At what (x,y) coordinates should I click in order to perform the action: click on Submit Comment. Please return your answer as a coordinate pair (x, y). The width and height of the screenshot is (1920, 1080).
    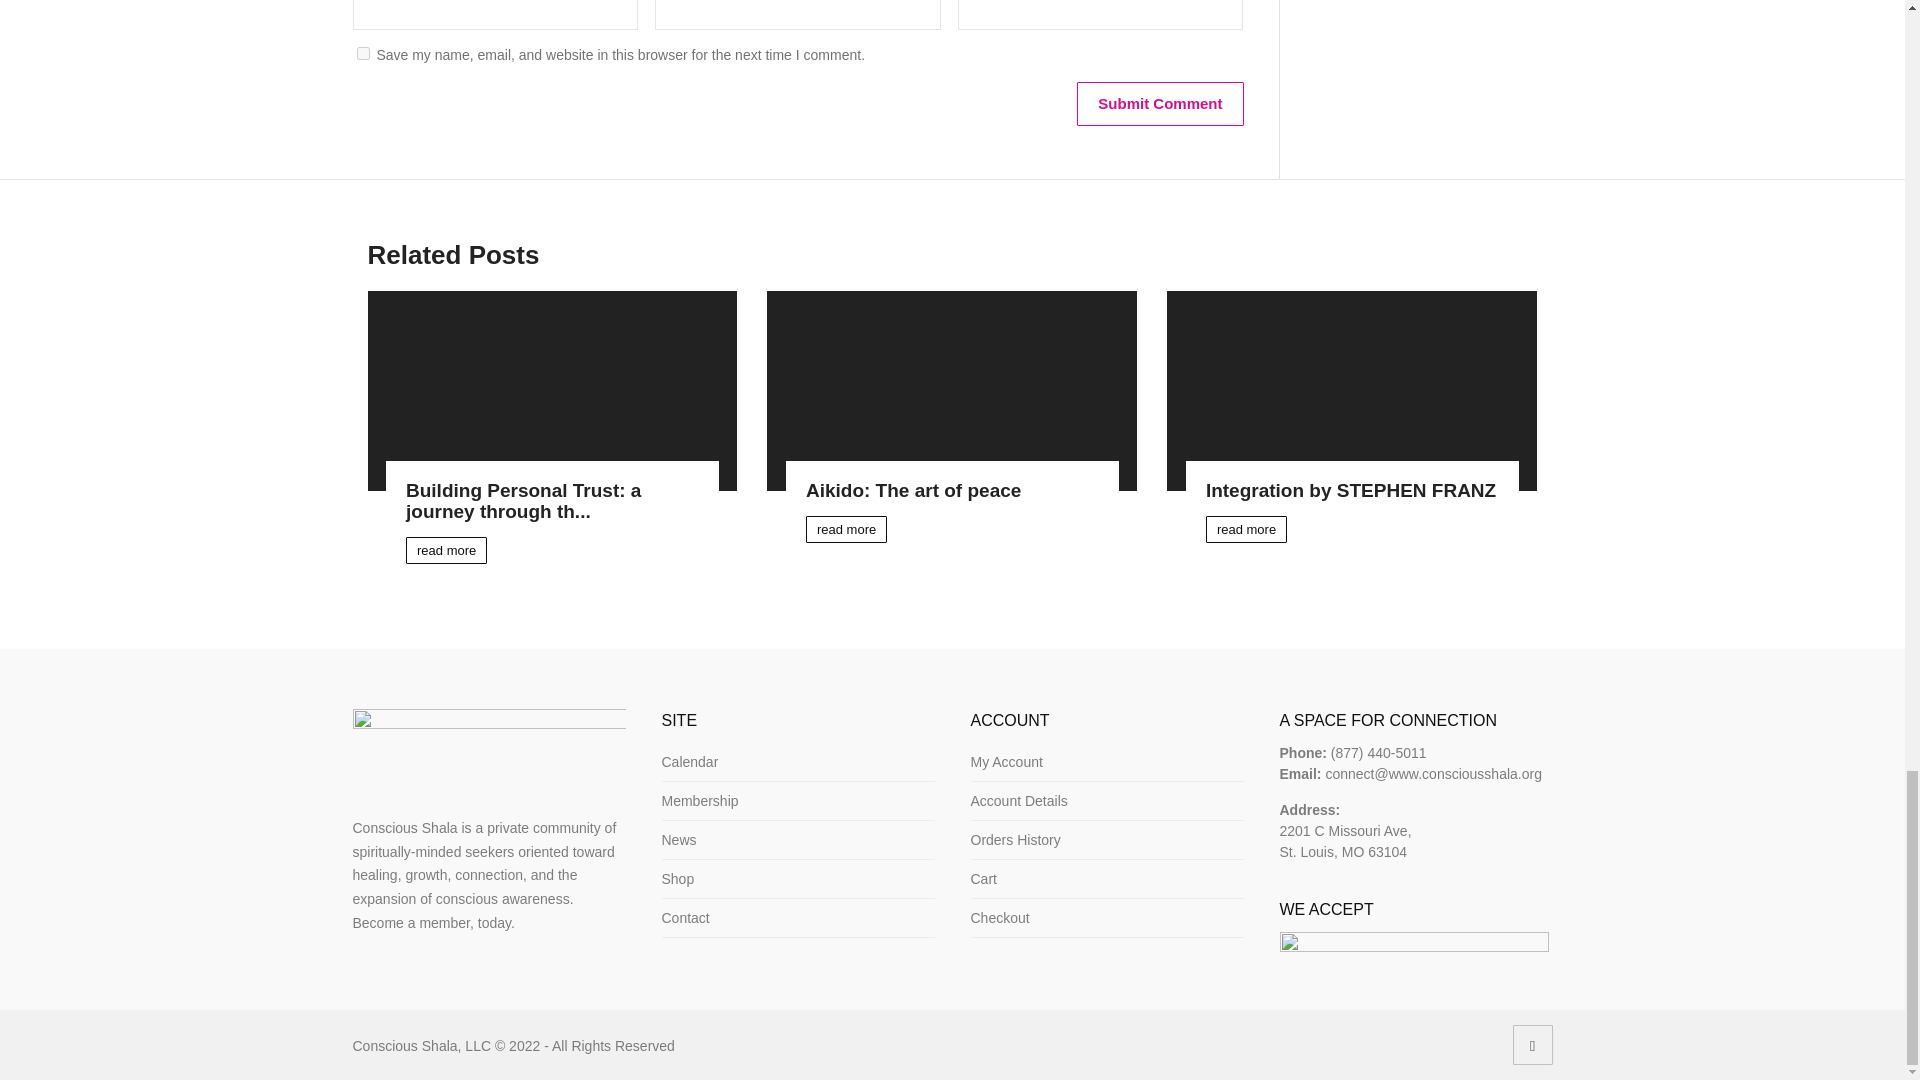
    Looking at the image, I should click on (1160, 104).